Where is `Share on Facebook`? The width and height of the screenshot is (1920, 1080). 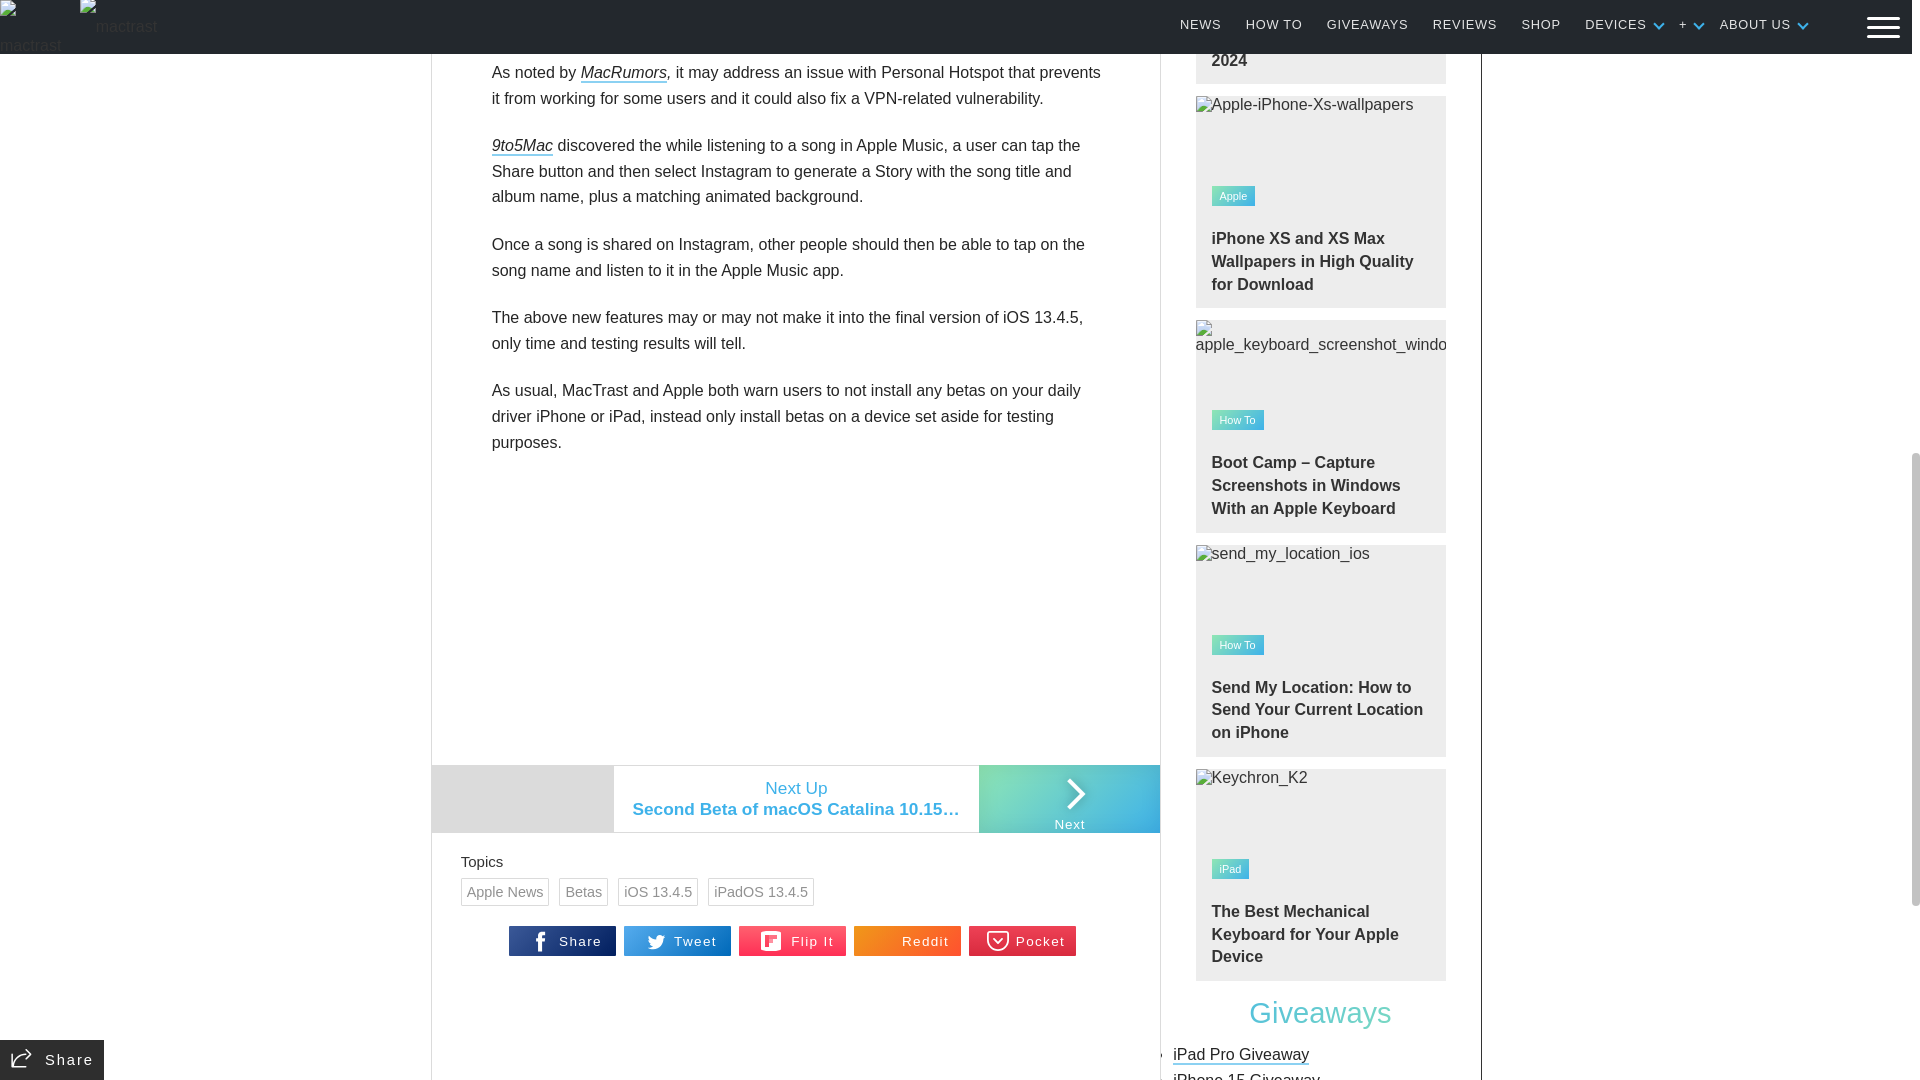 Share on Facebook is located at coordinates (562, 940).